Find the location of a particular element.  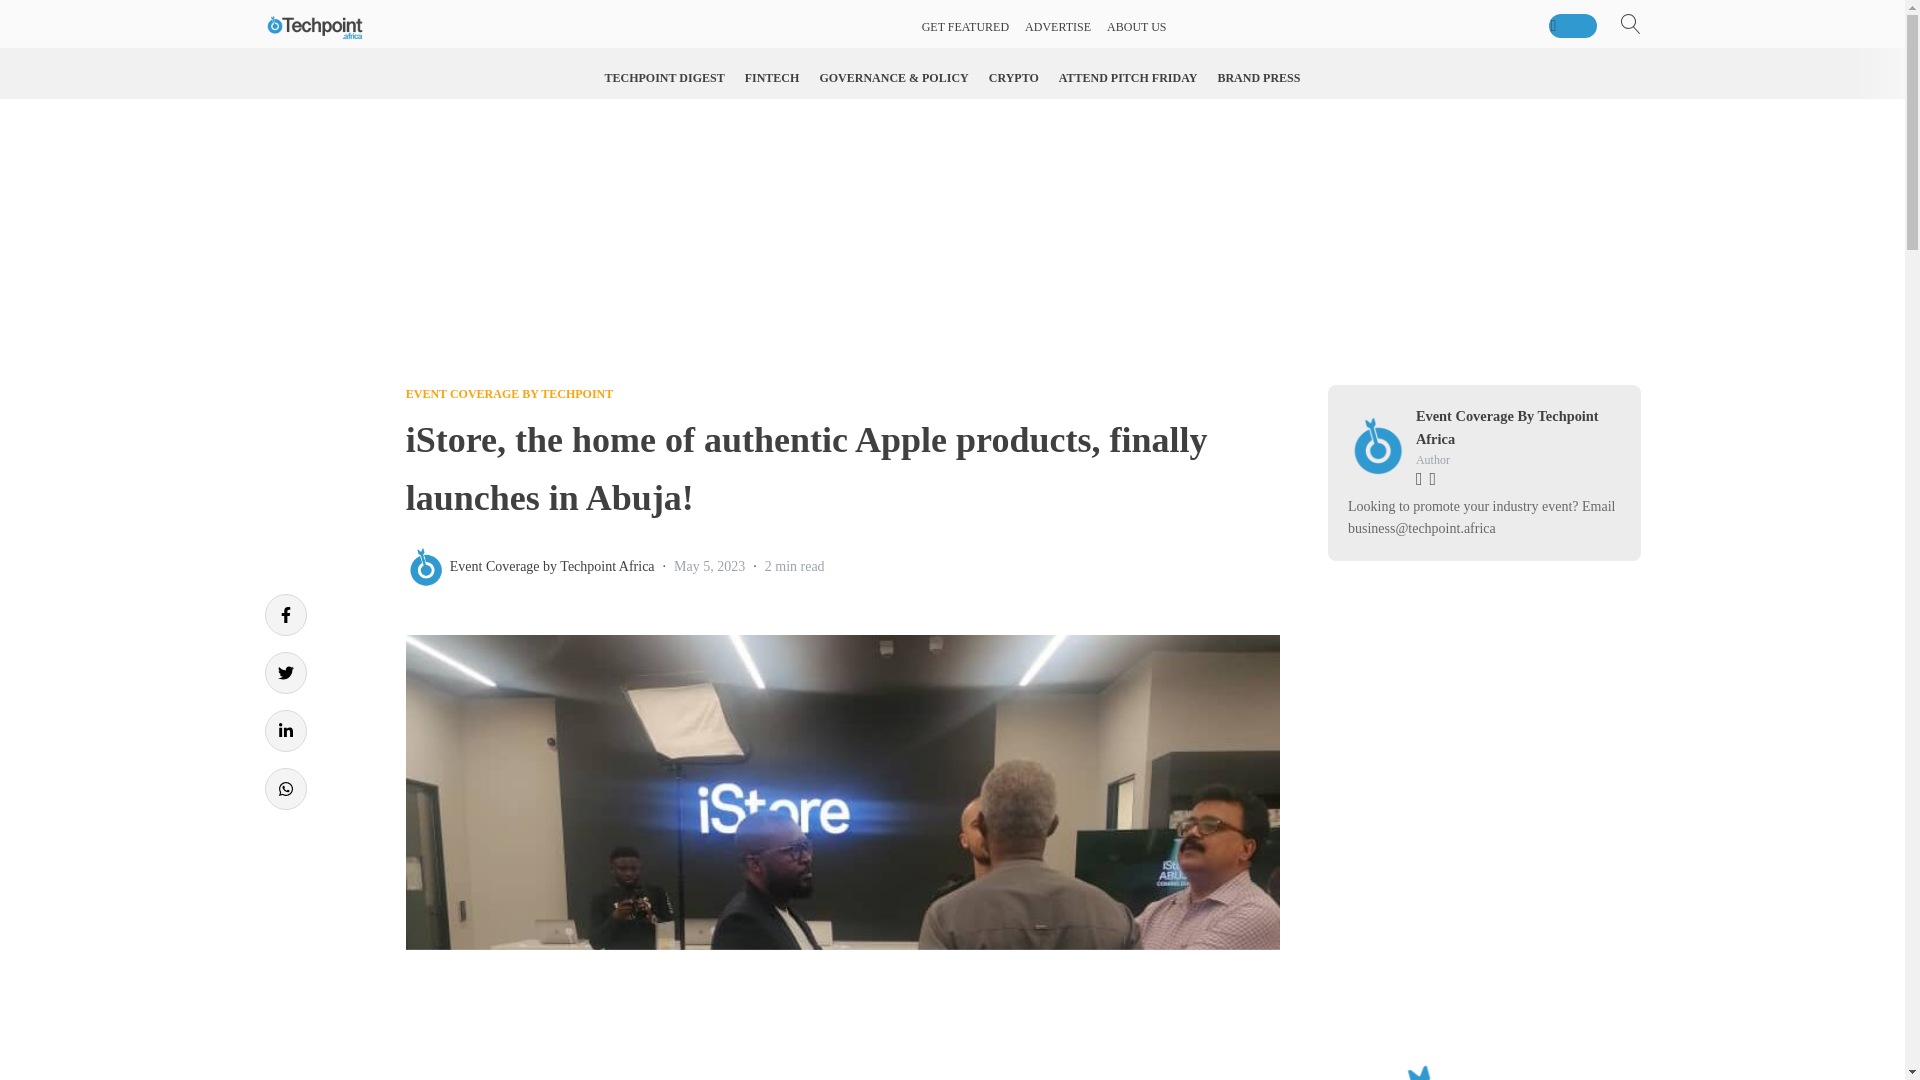

Event Coverage by Techpoint Africa is located at coordinates (552, 566).